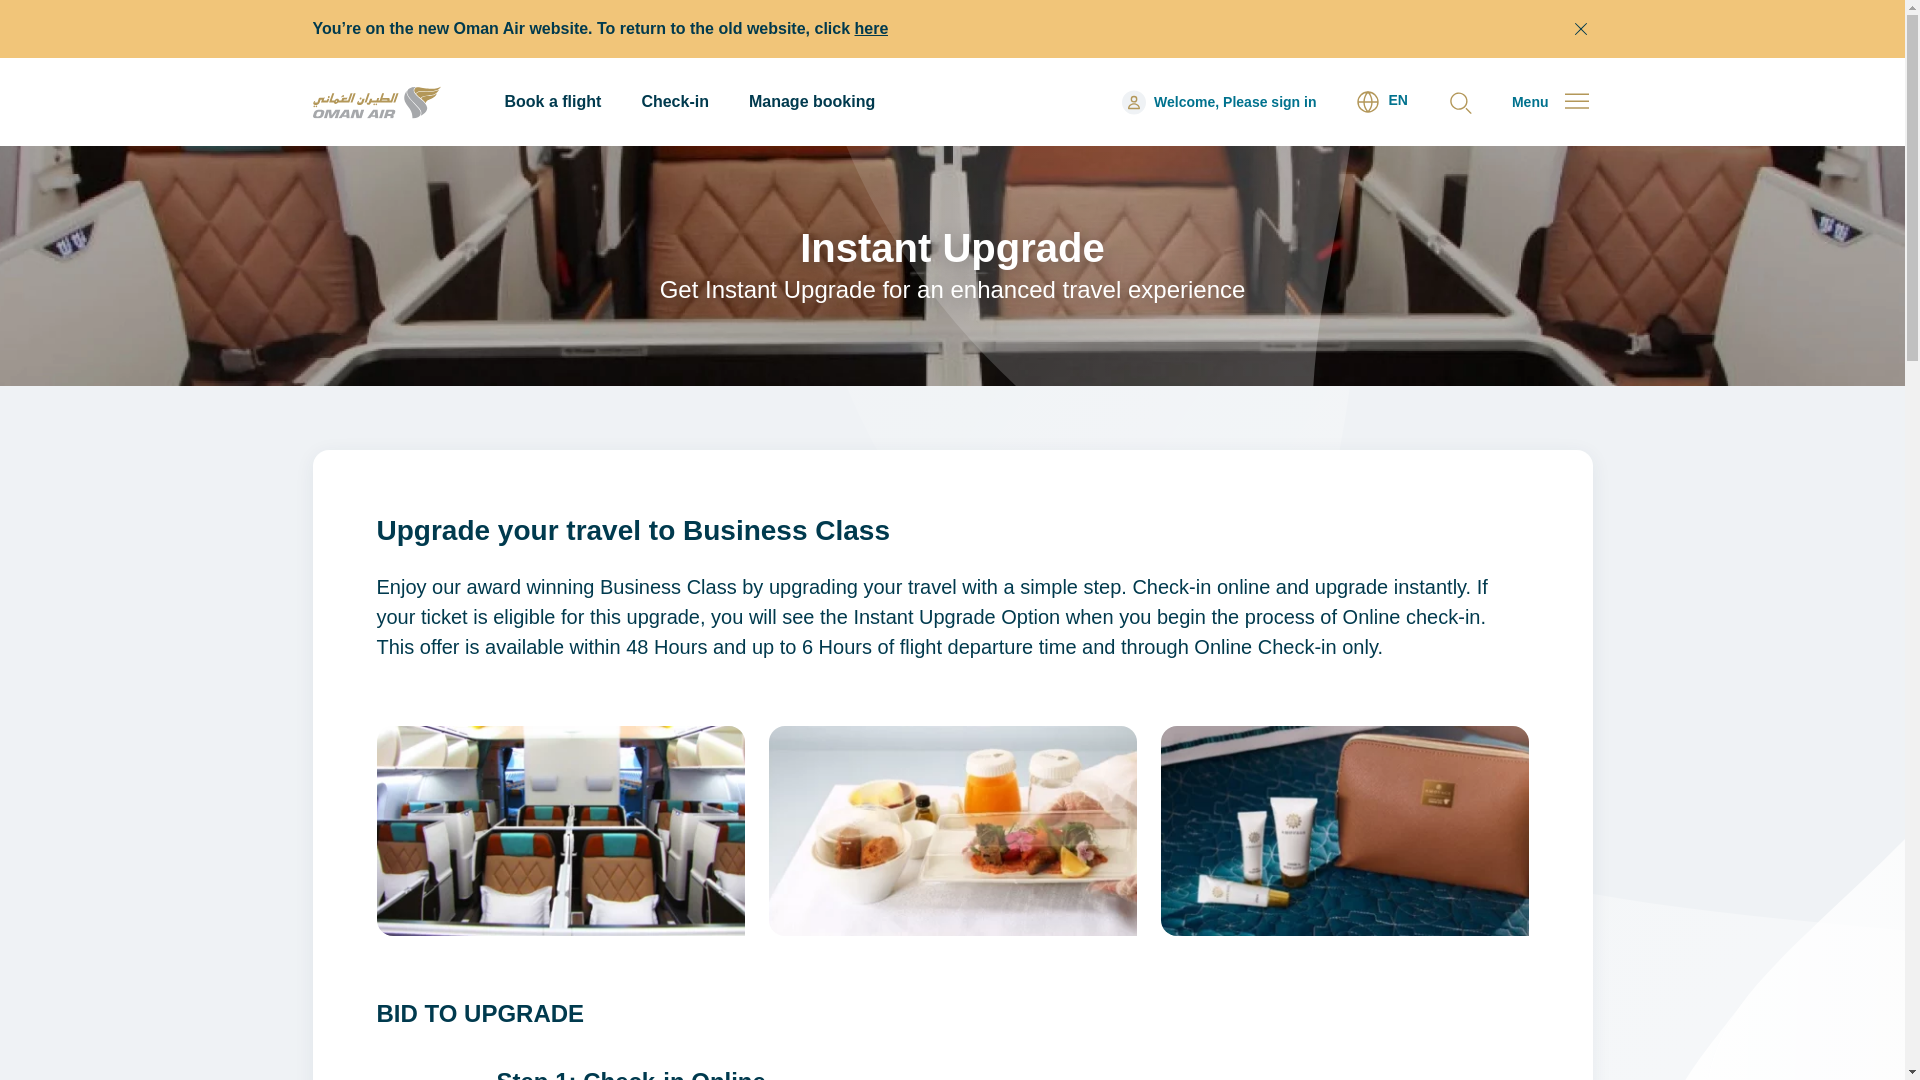 The image size is (1920, 1080). I want to click on Welcome, Please sign in, so click(1218, 102).